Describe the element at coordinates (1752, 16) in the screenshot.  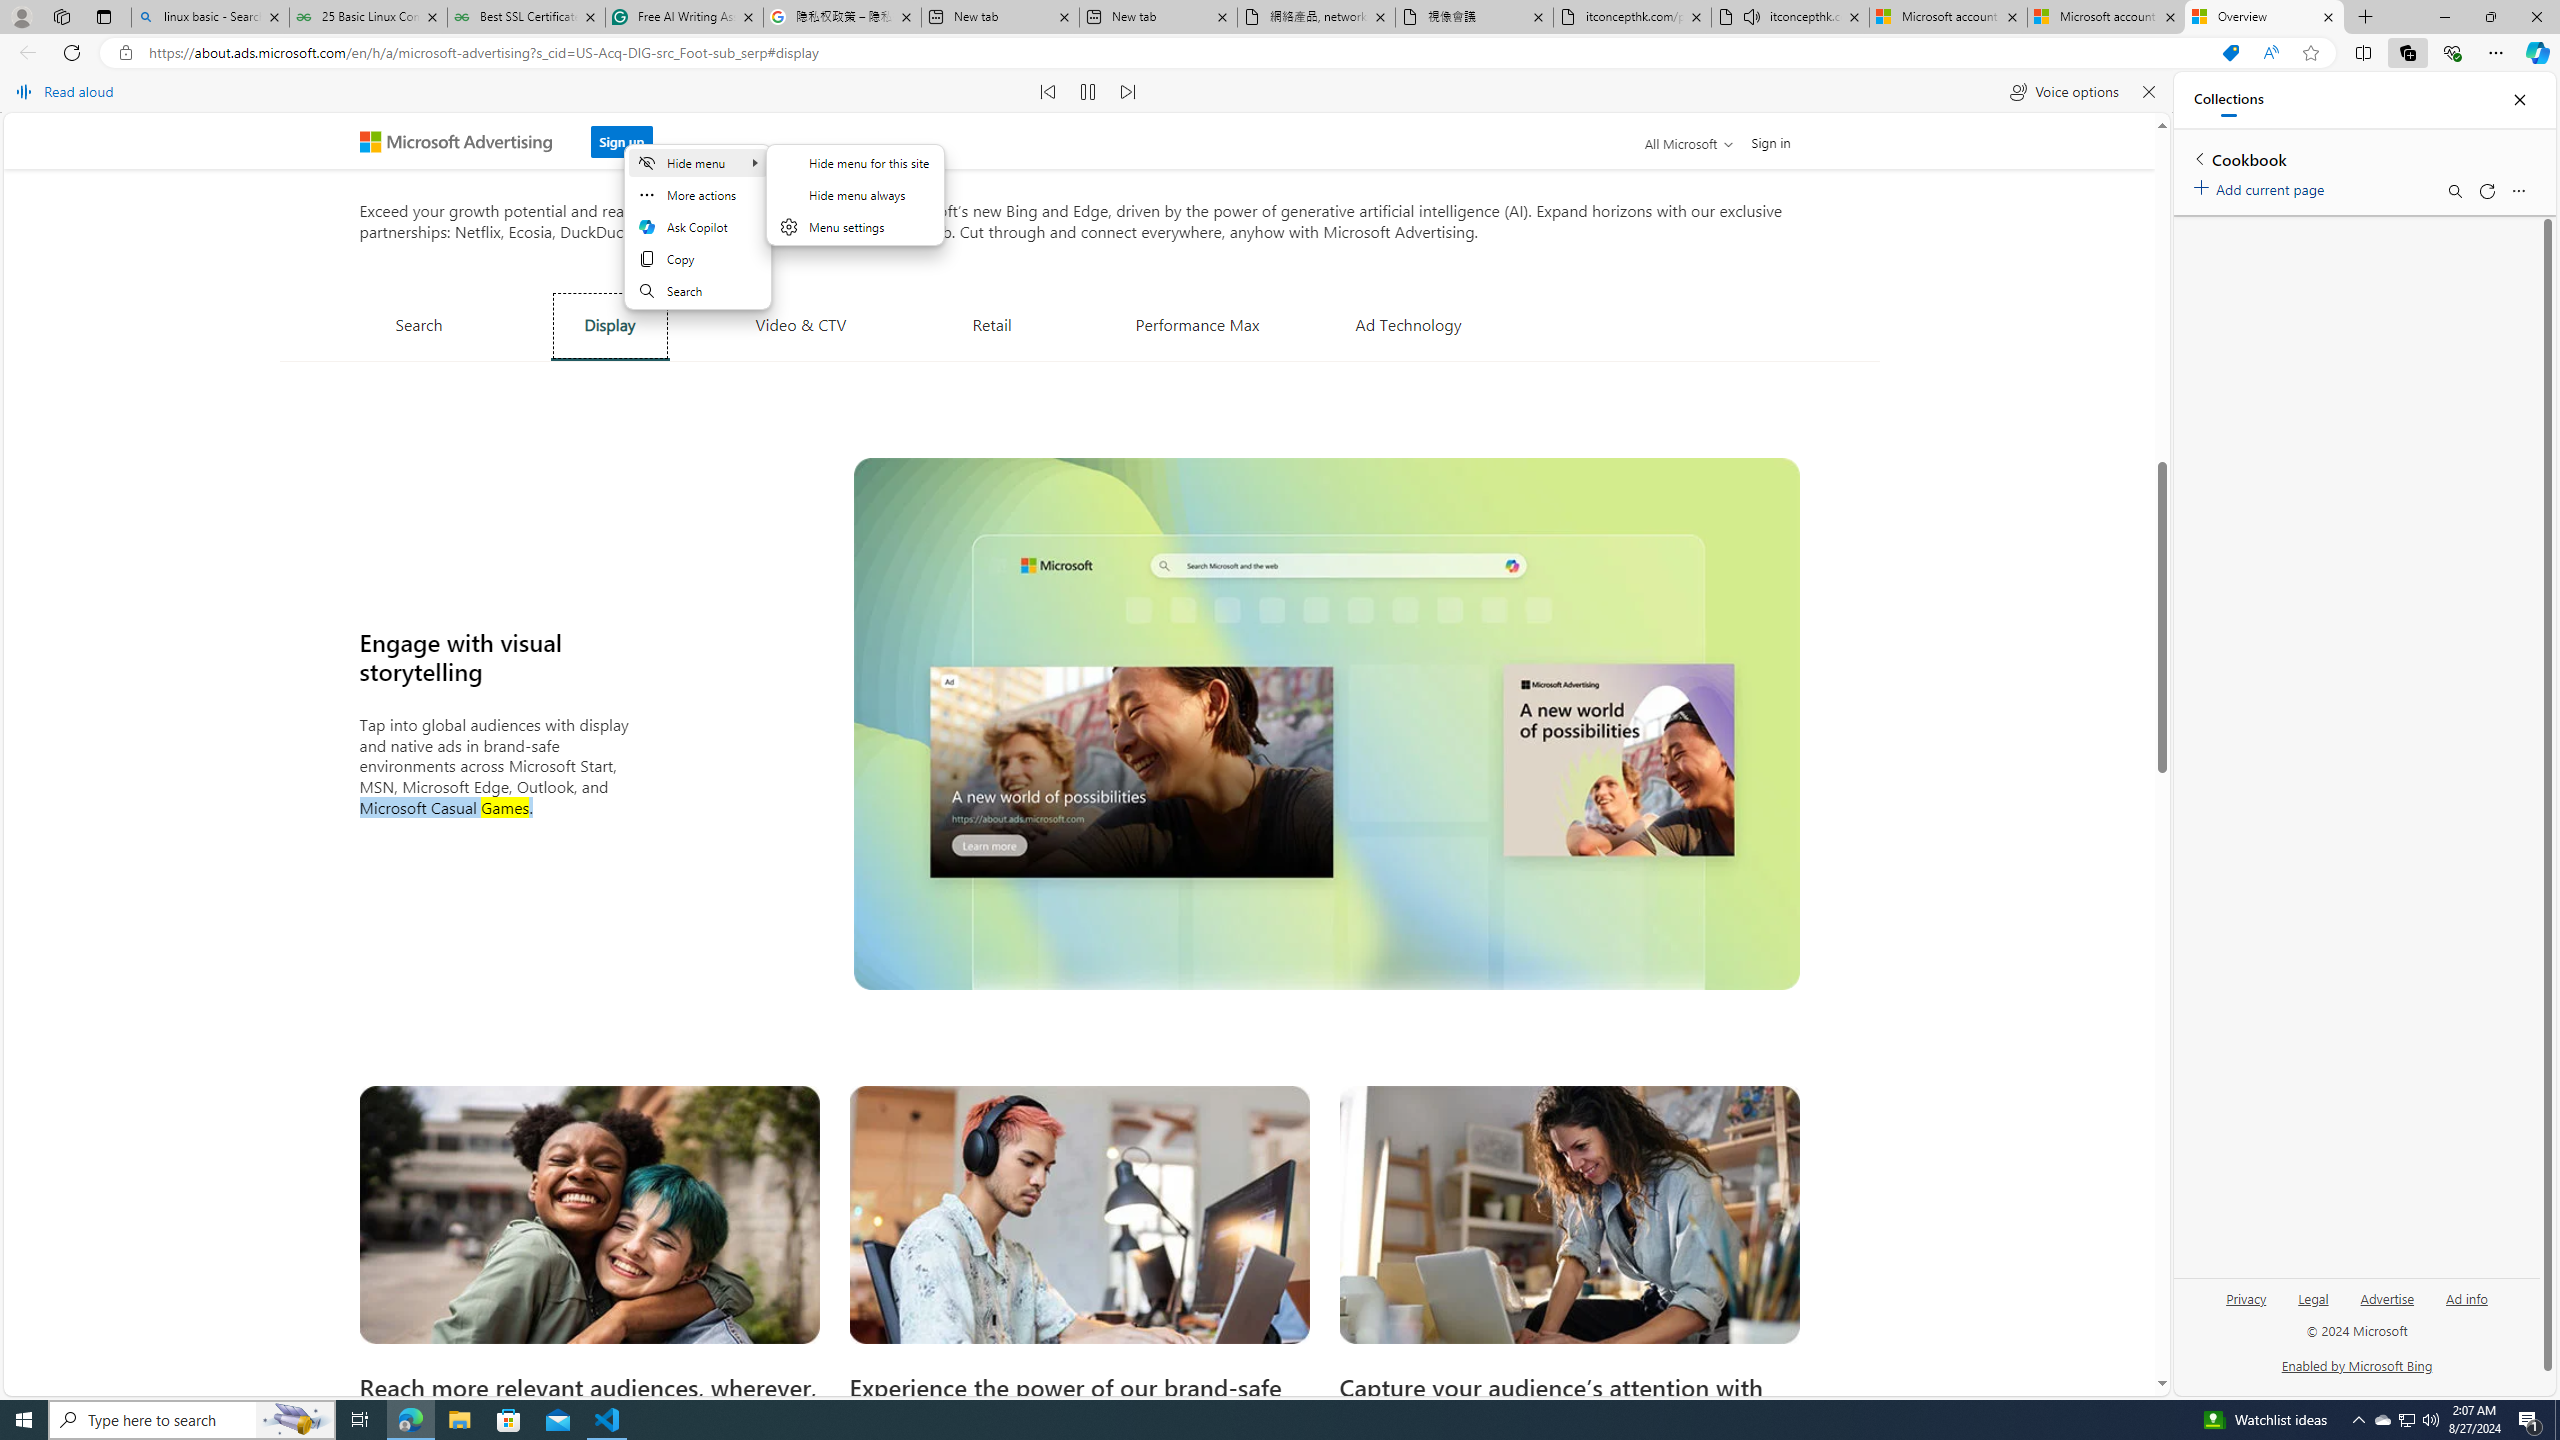
I see `Mute tab` at that location.